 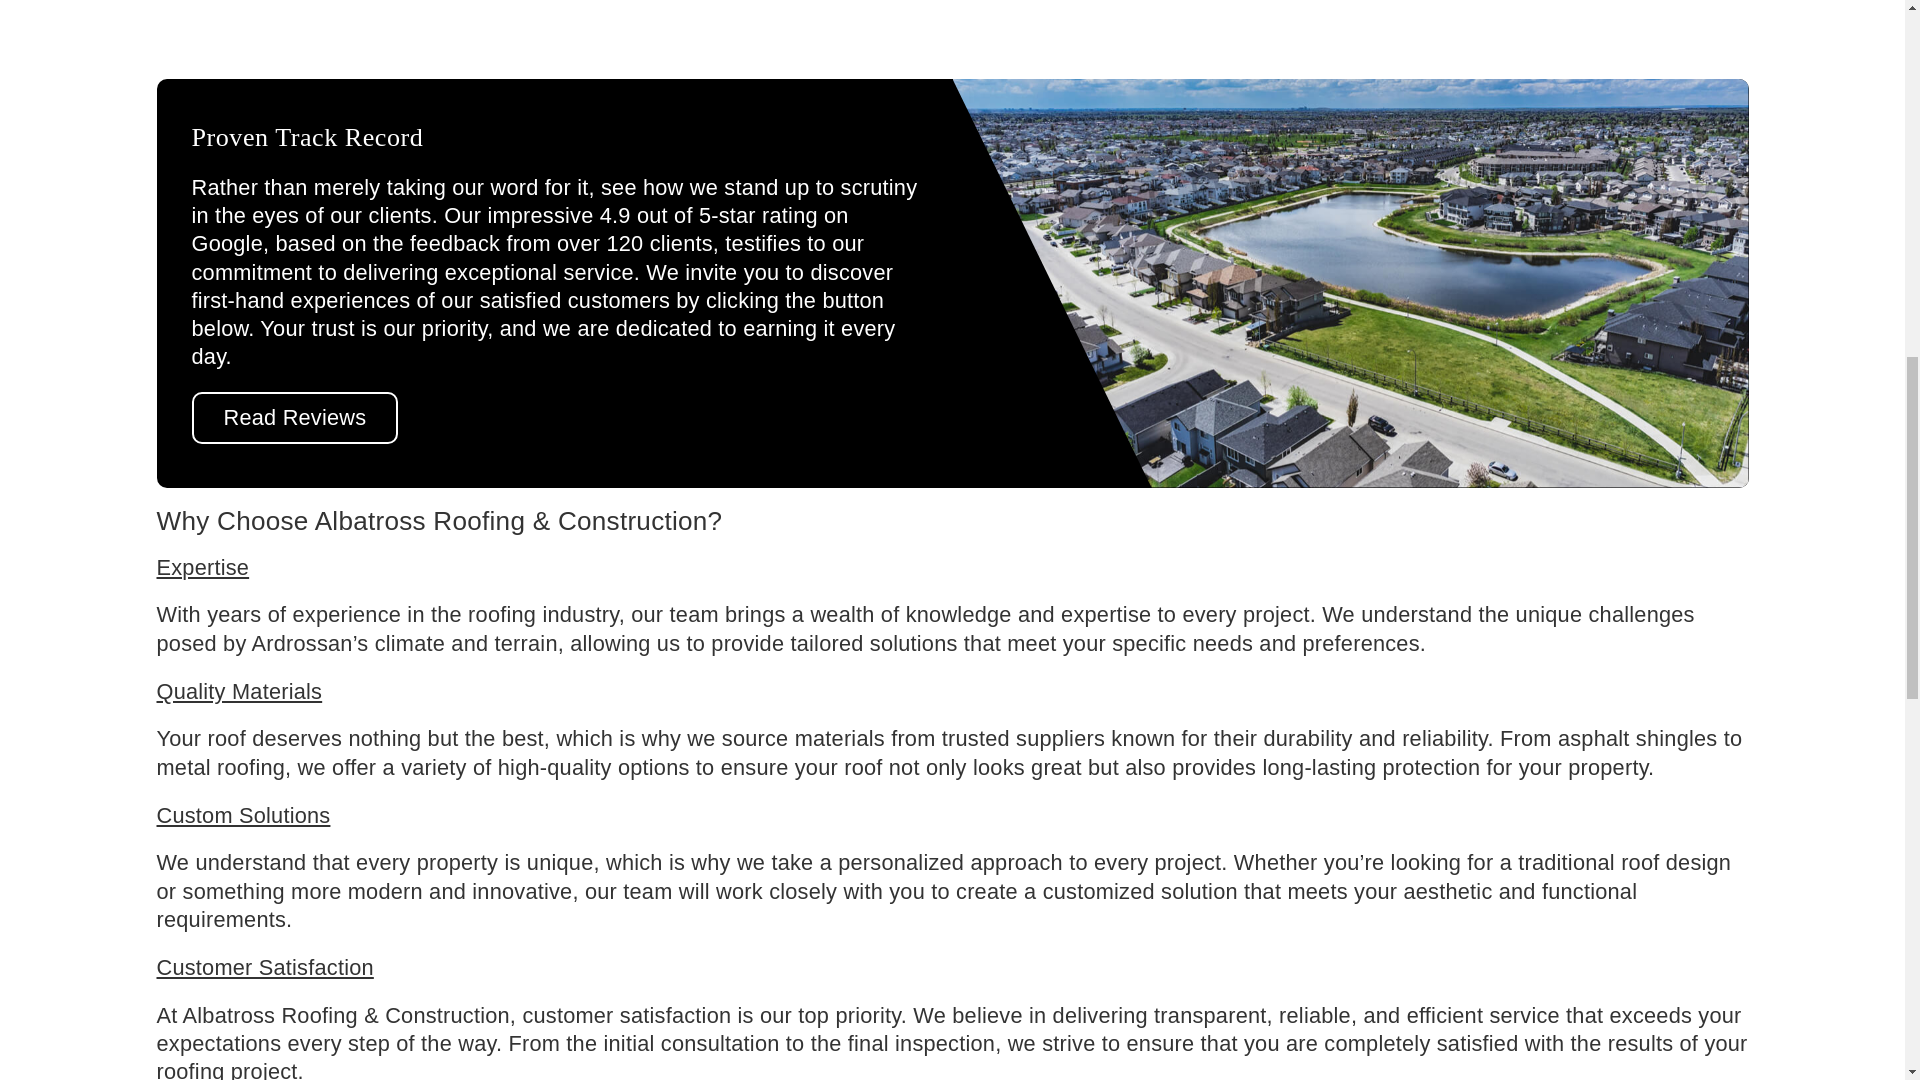 I want to click on Read Reviews, so click(x=296, y=418).